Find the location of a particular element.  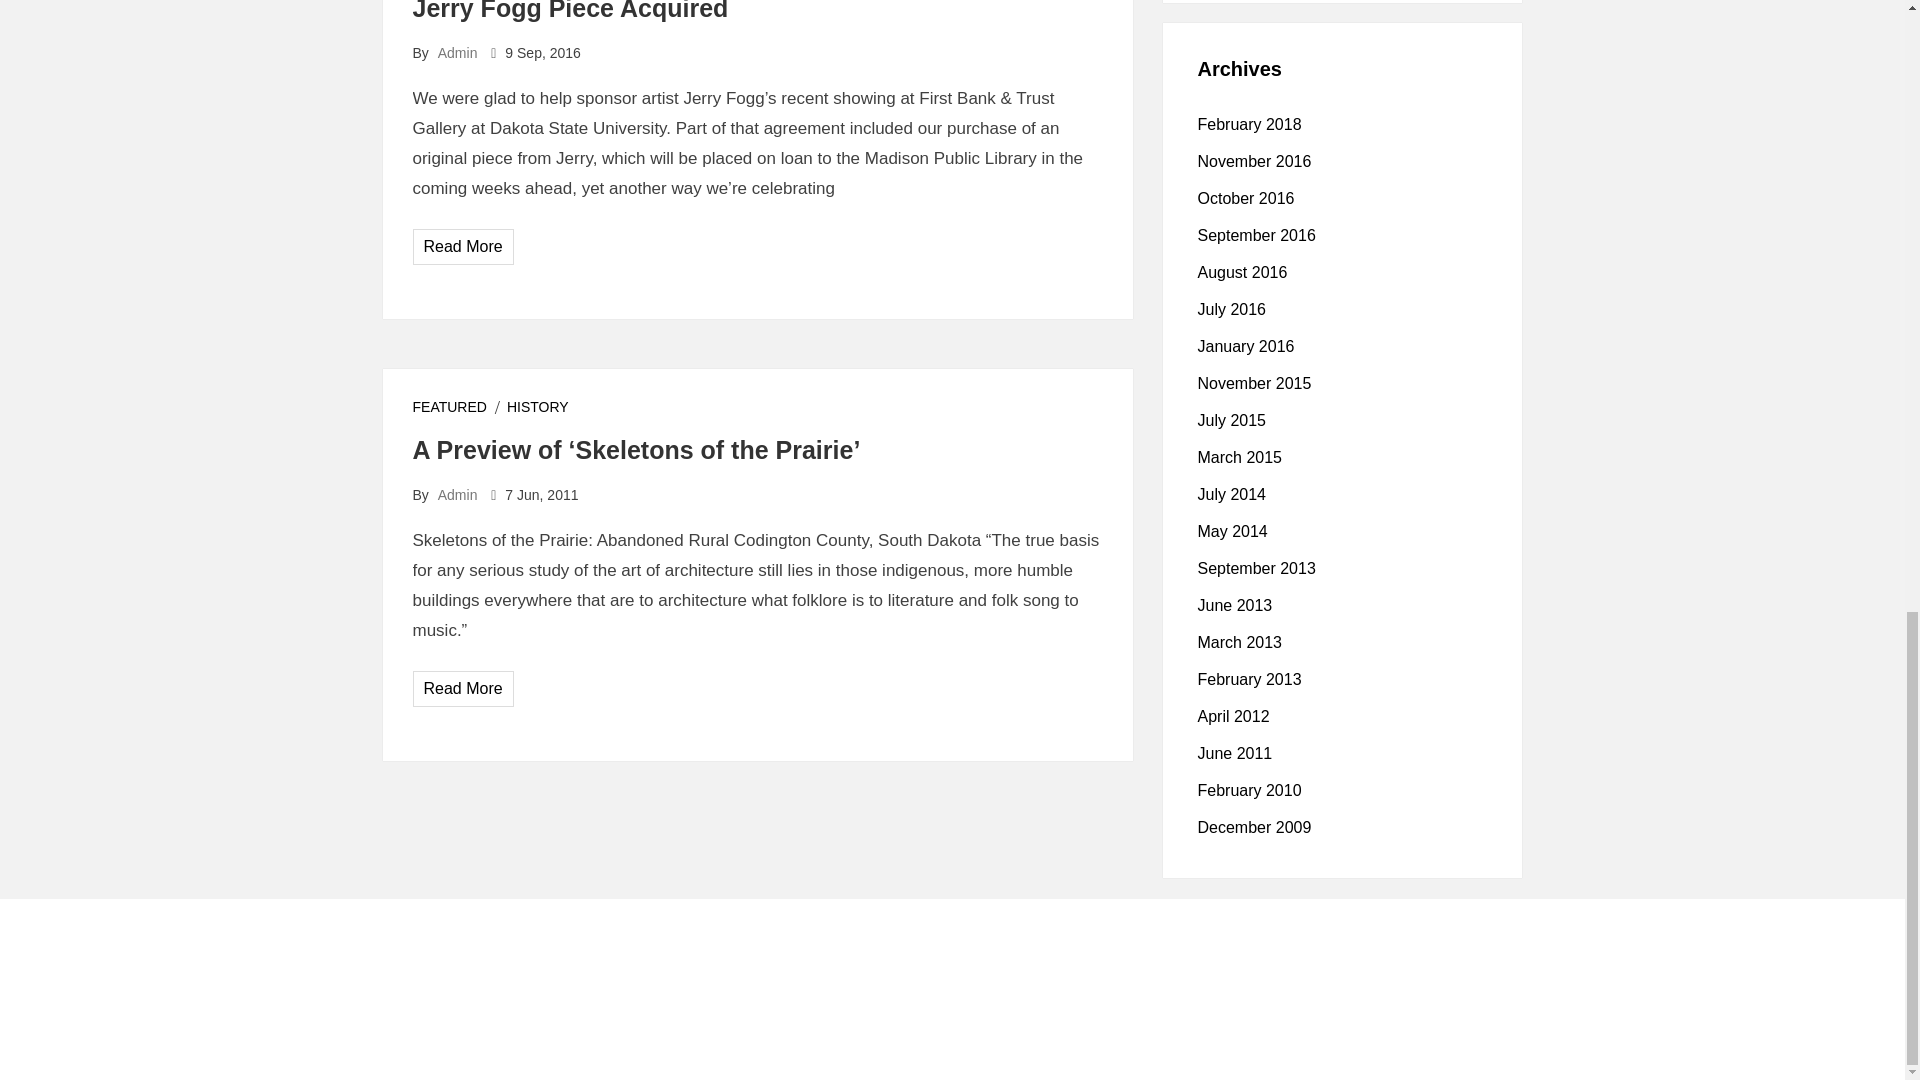

Admin is located at coordinates (458, 495).